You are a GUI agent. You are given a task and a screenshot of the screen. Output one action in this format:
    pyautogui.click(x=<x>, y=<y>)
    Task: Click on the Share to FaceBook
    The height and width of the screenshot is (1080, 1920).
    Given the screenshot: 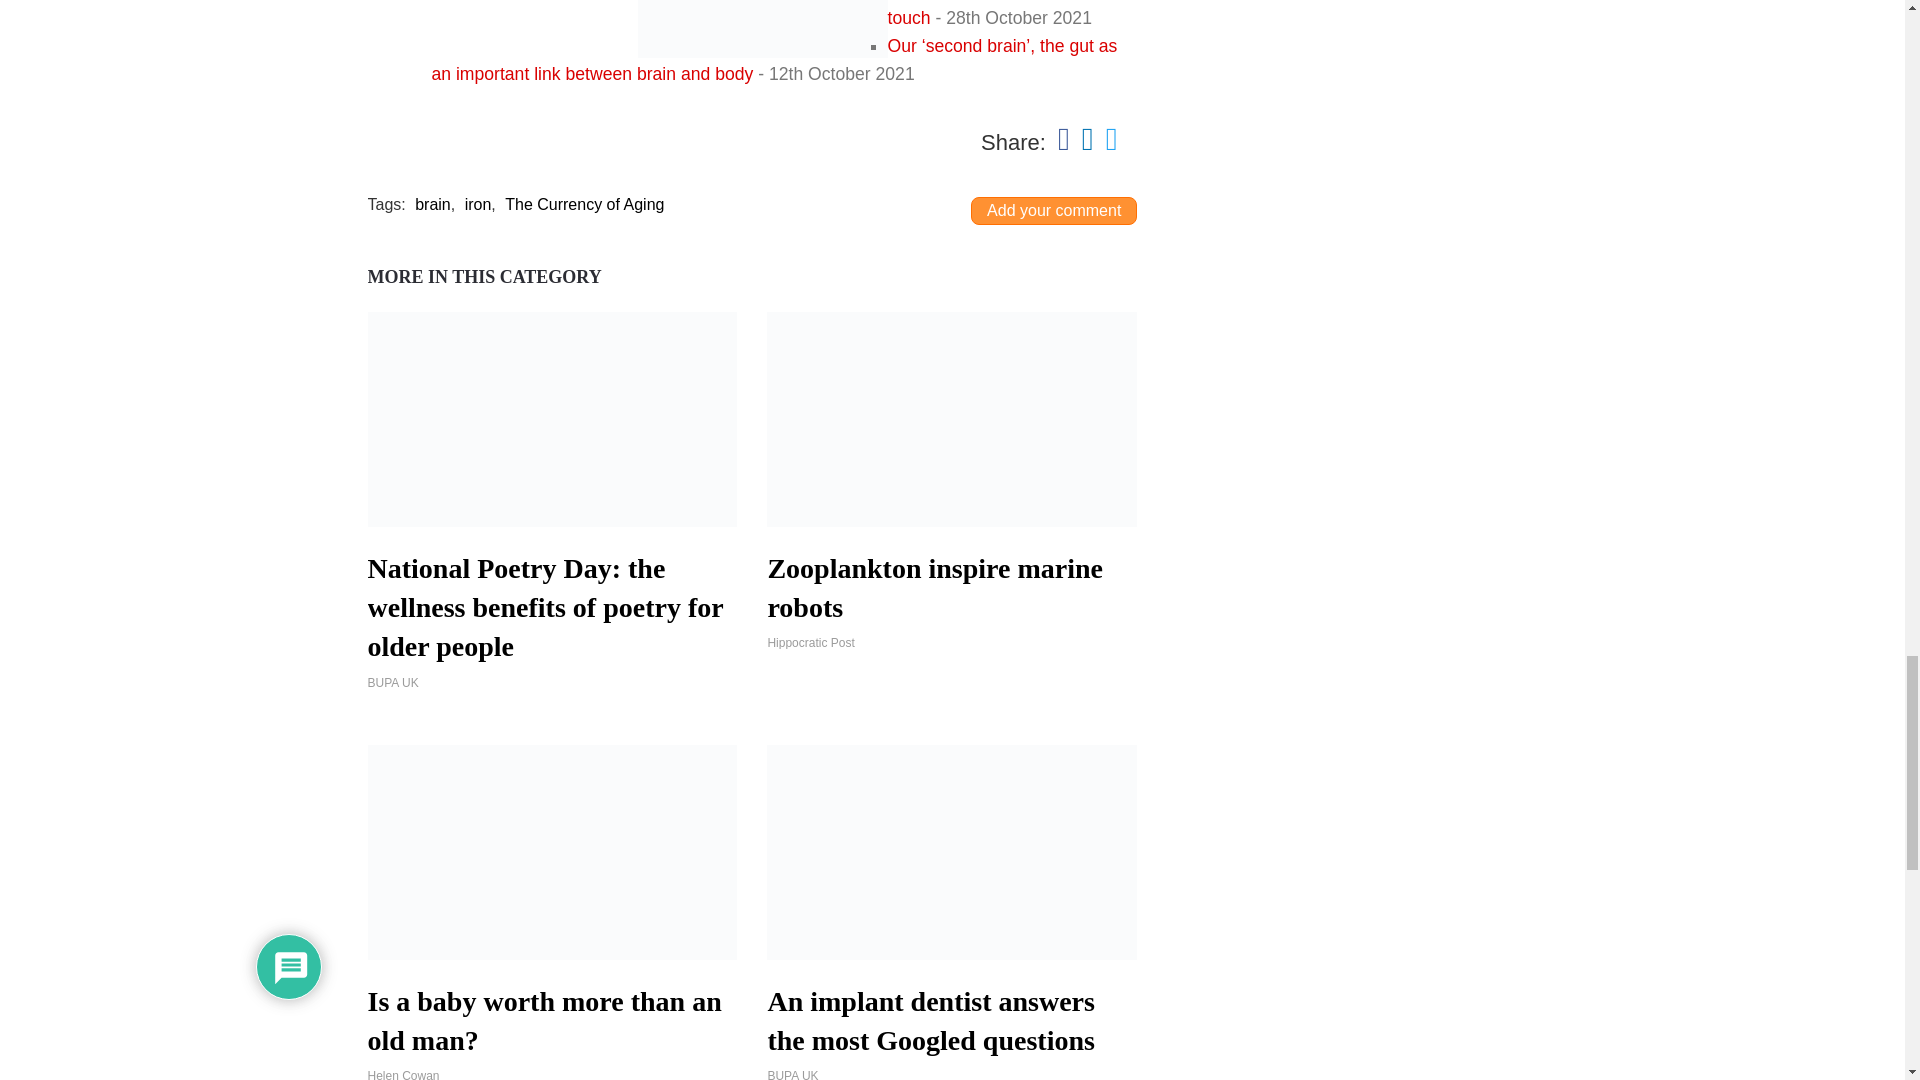 What is the action you would take?
    pyautogui.click(x=1063, y=138)
    